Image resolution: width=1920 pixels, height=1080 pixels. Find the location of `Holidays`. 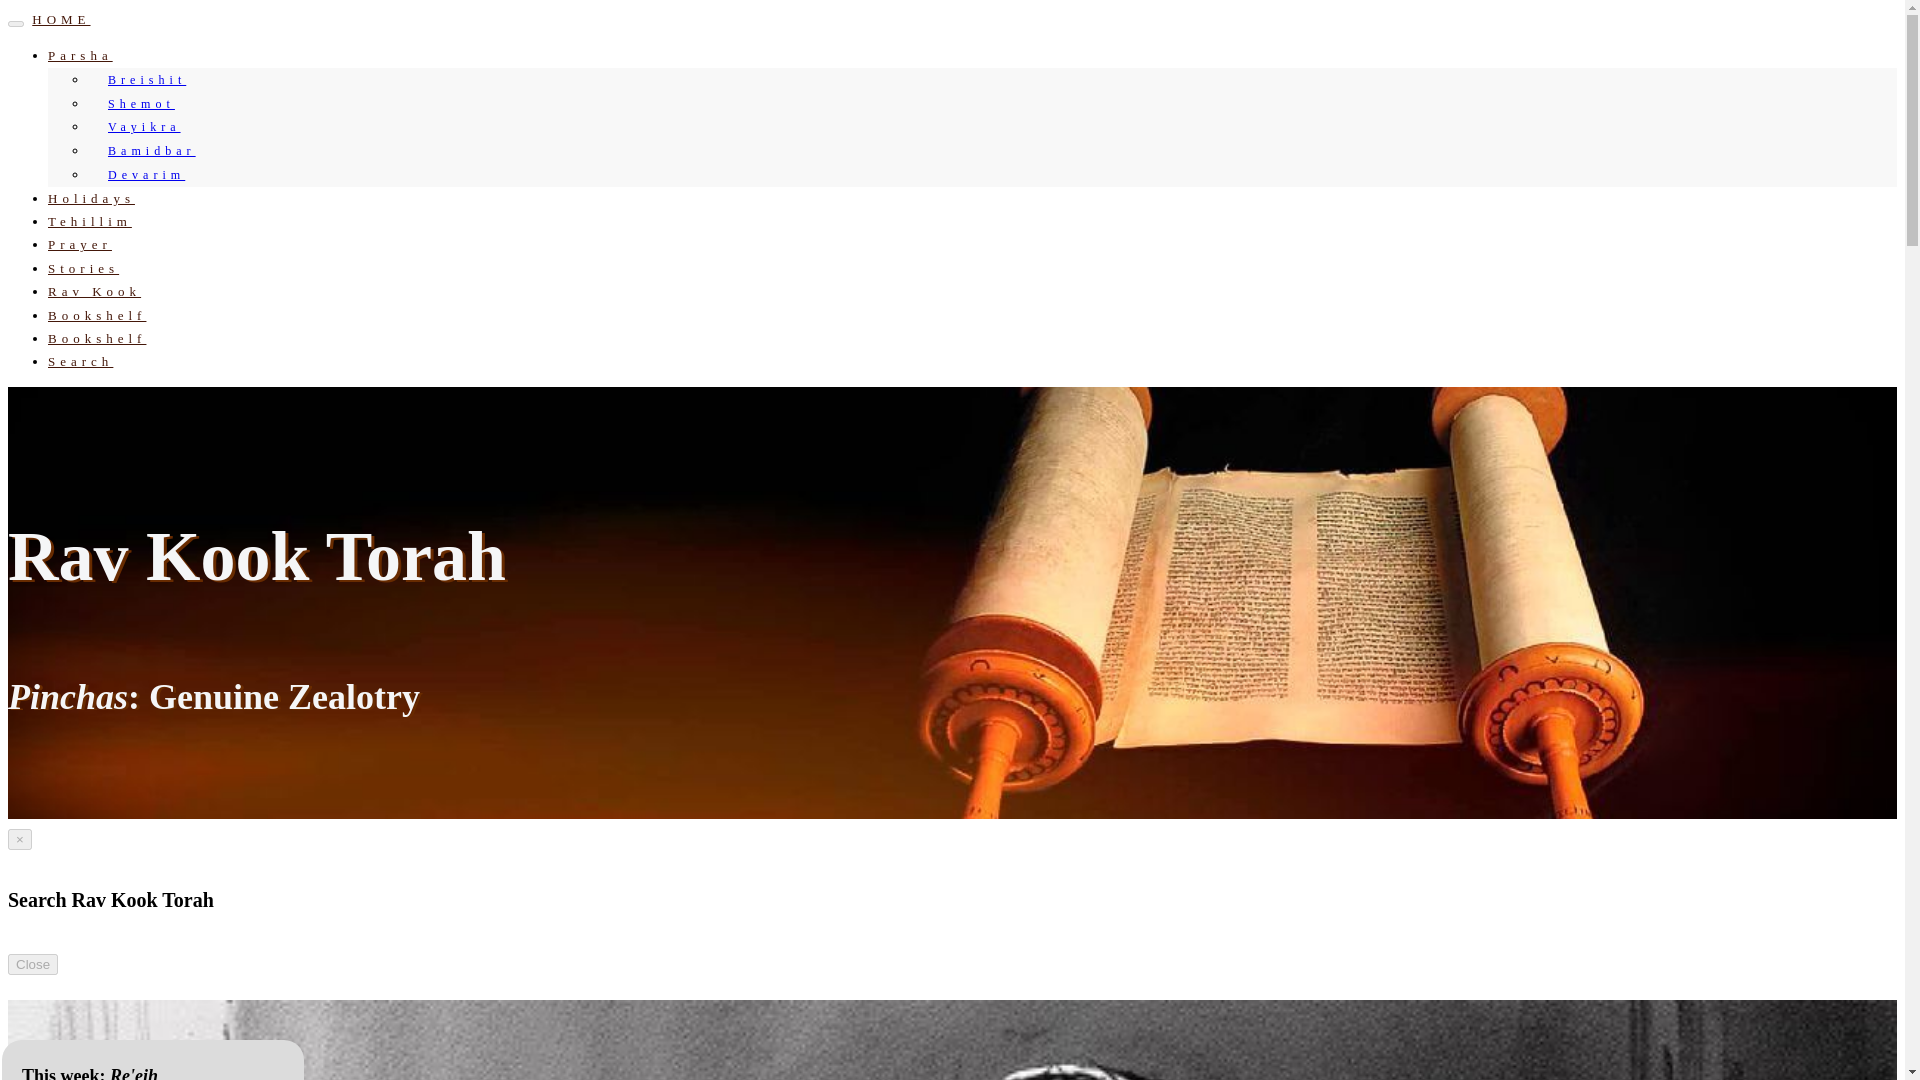

Holidays is located at coordinates (91, 198).